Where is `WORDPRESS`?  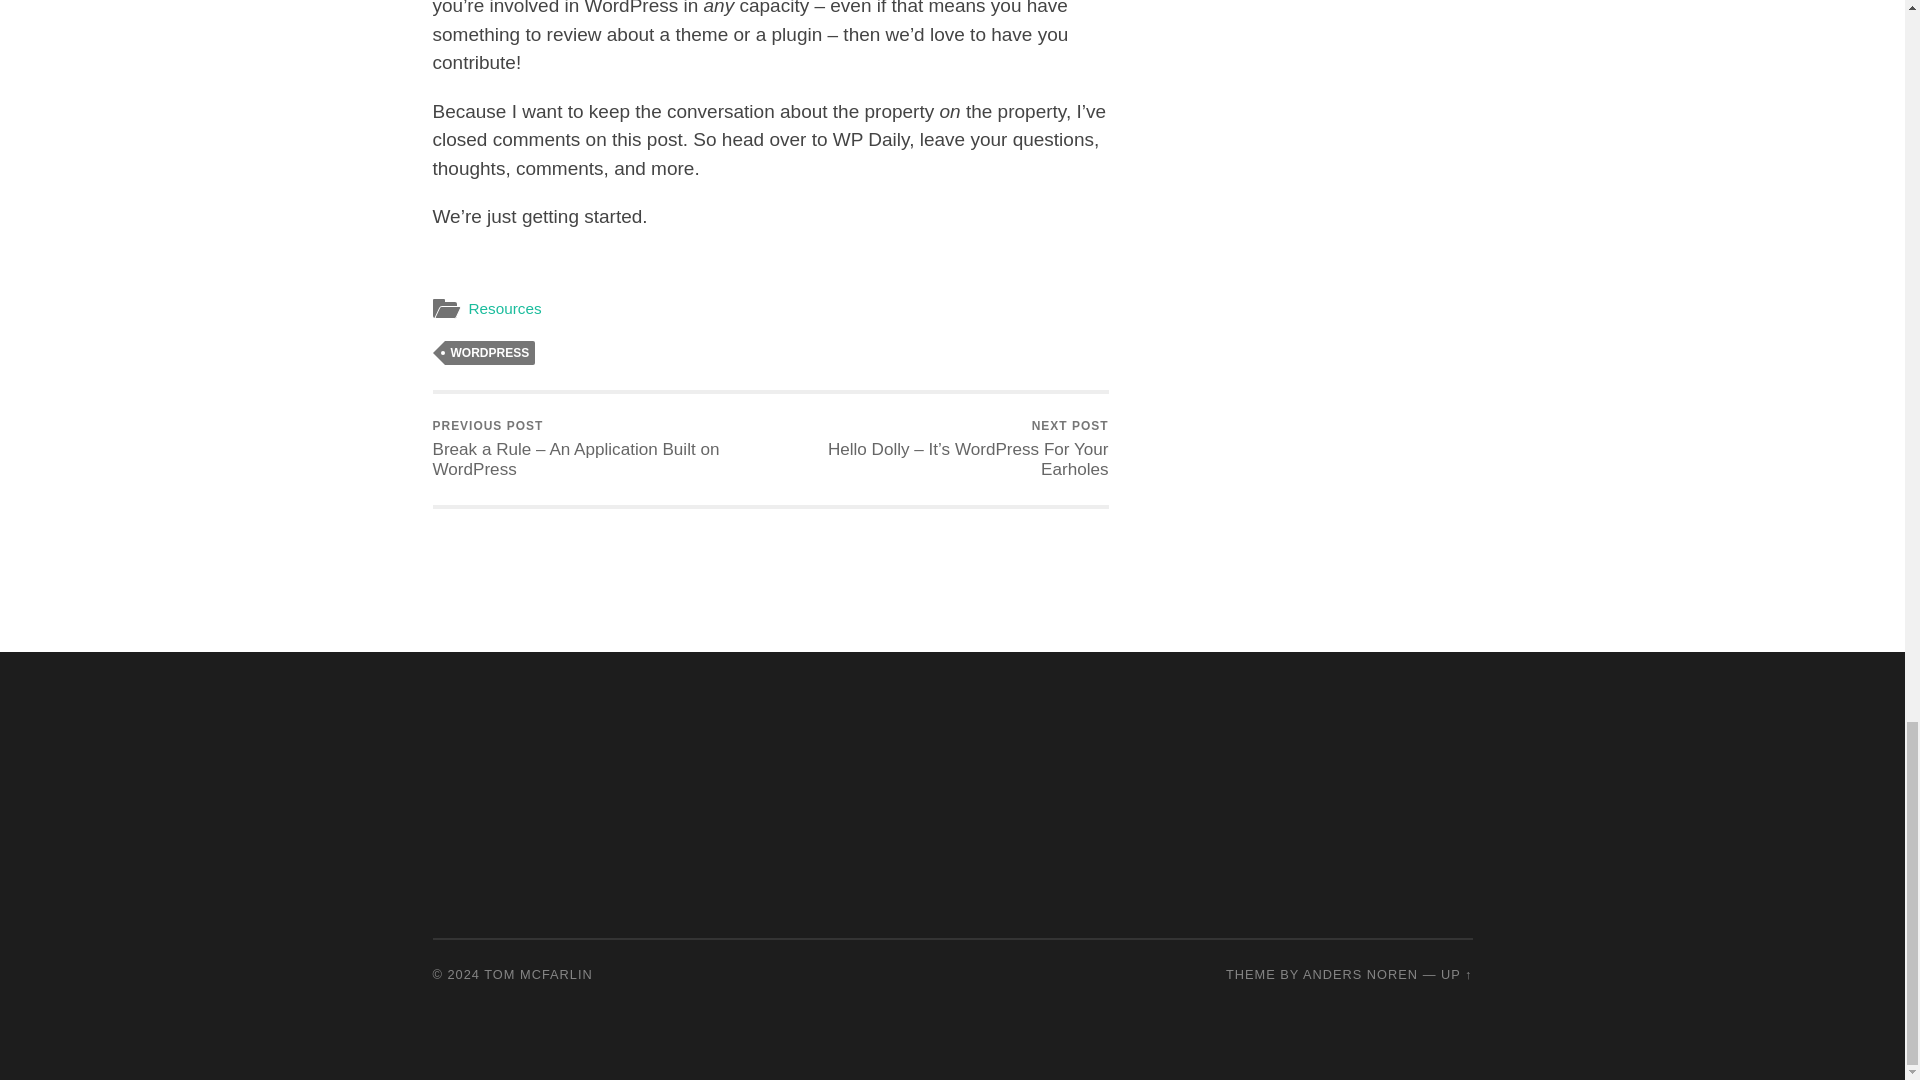 WORDPRESS is located at coordinates (489, 353).